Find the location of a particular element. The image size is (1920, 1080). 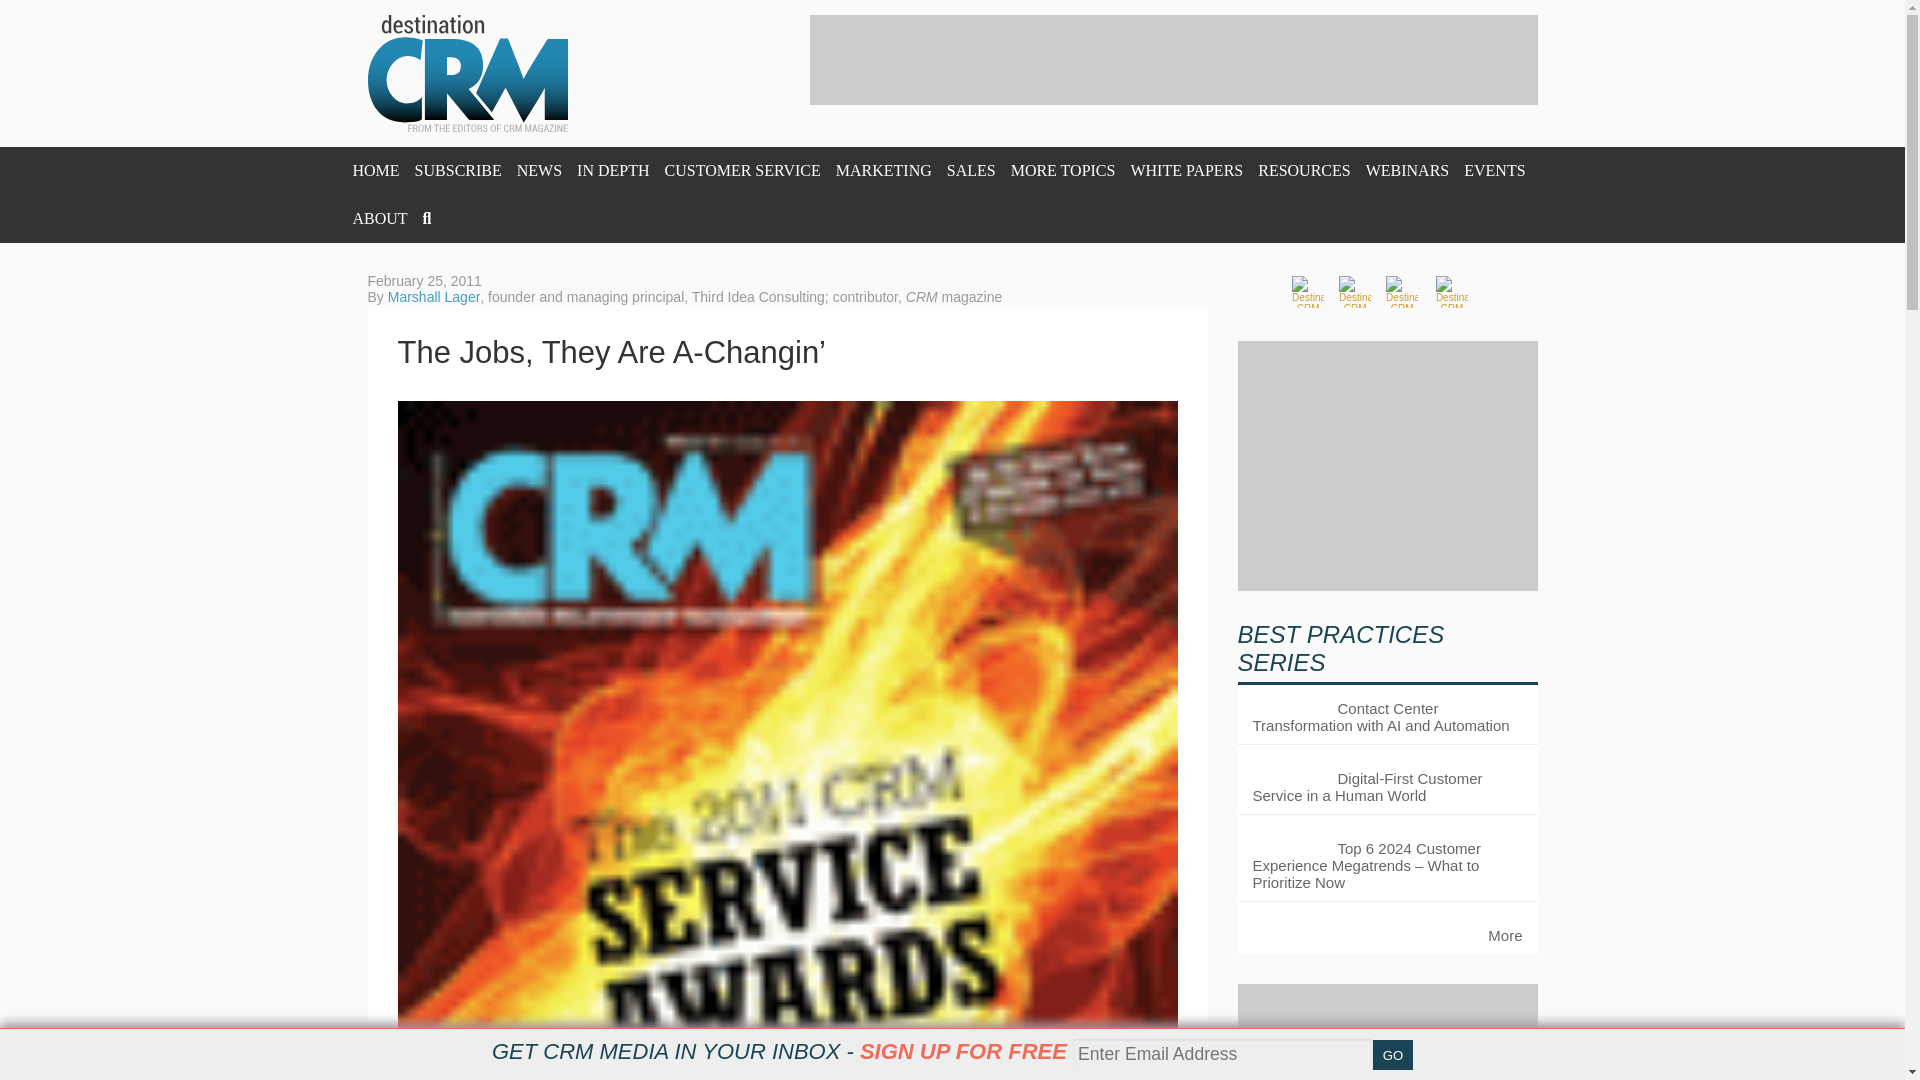

WHITE PAPERS is located at coordinates (1186, 170).